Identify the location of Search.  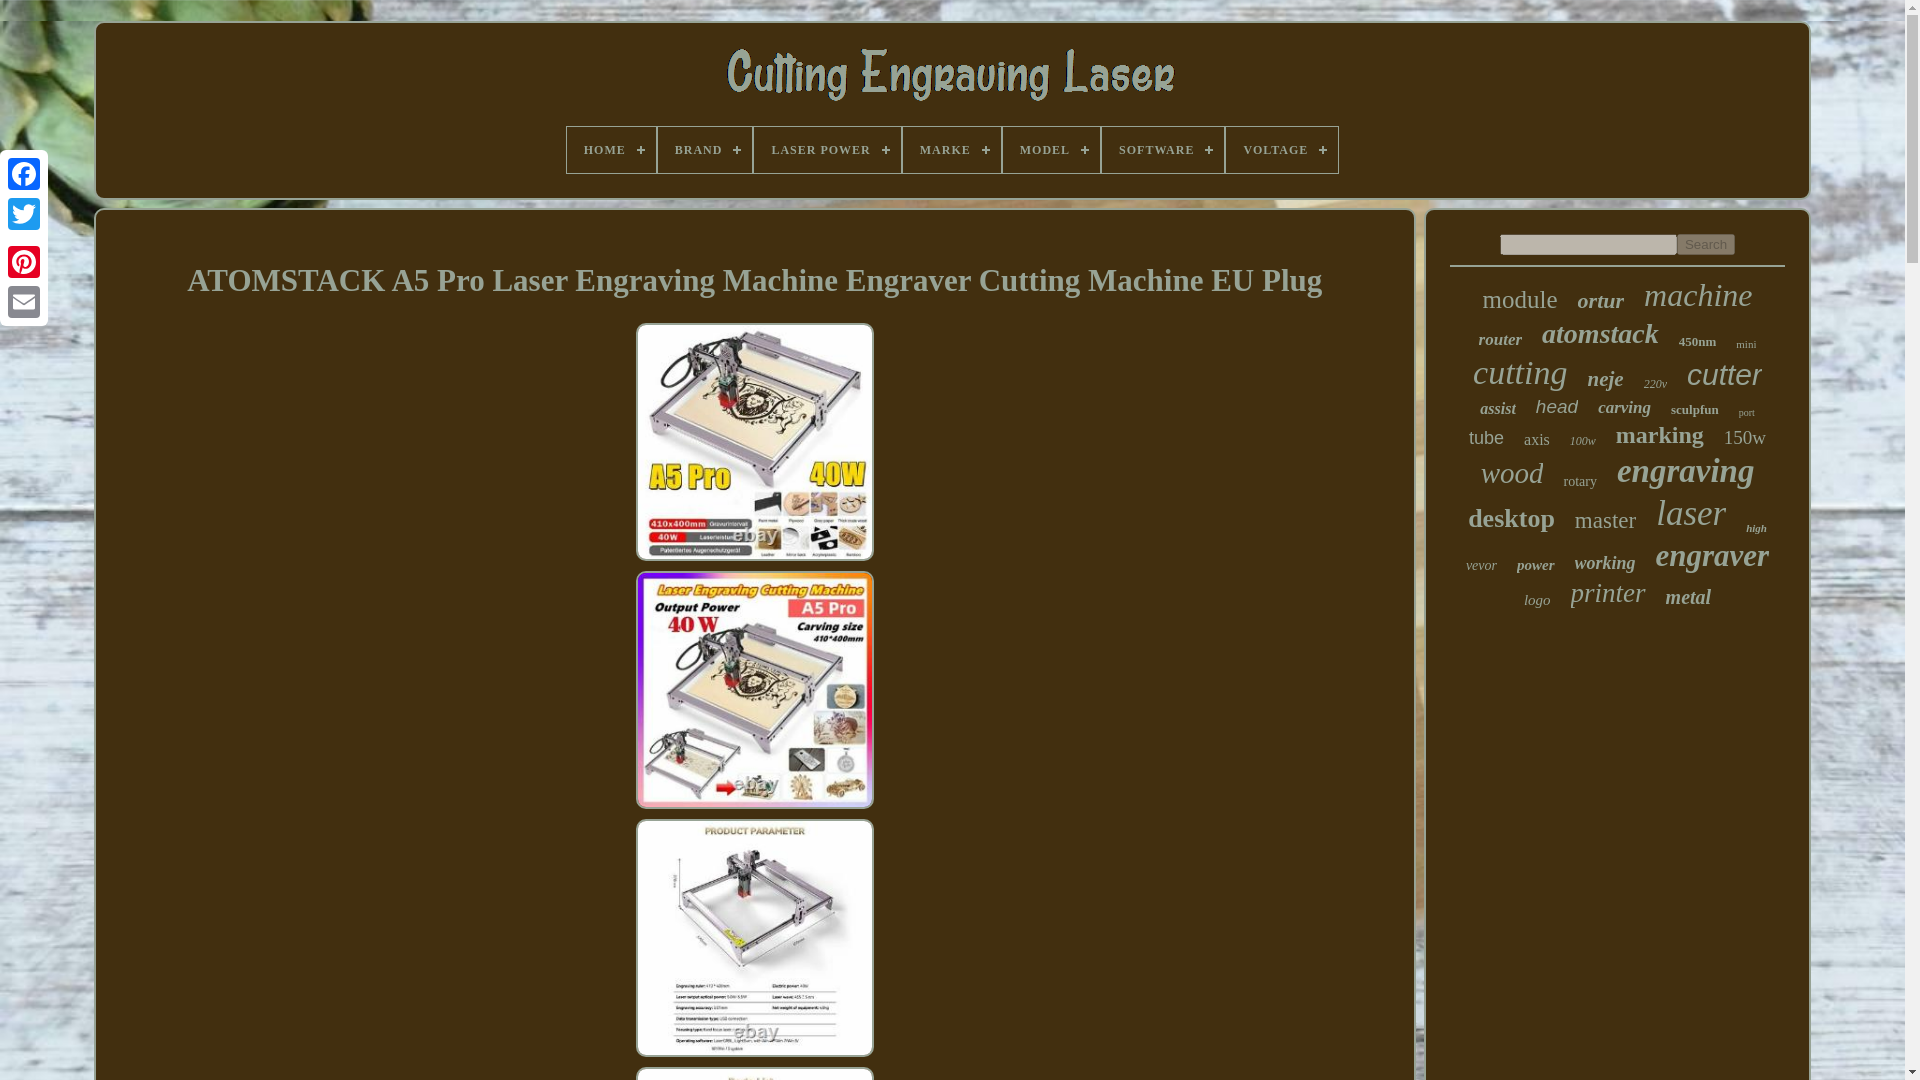
(1706, 244).